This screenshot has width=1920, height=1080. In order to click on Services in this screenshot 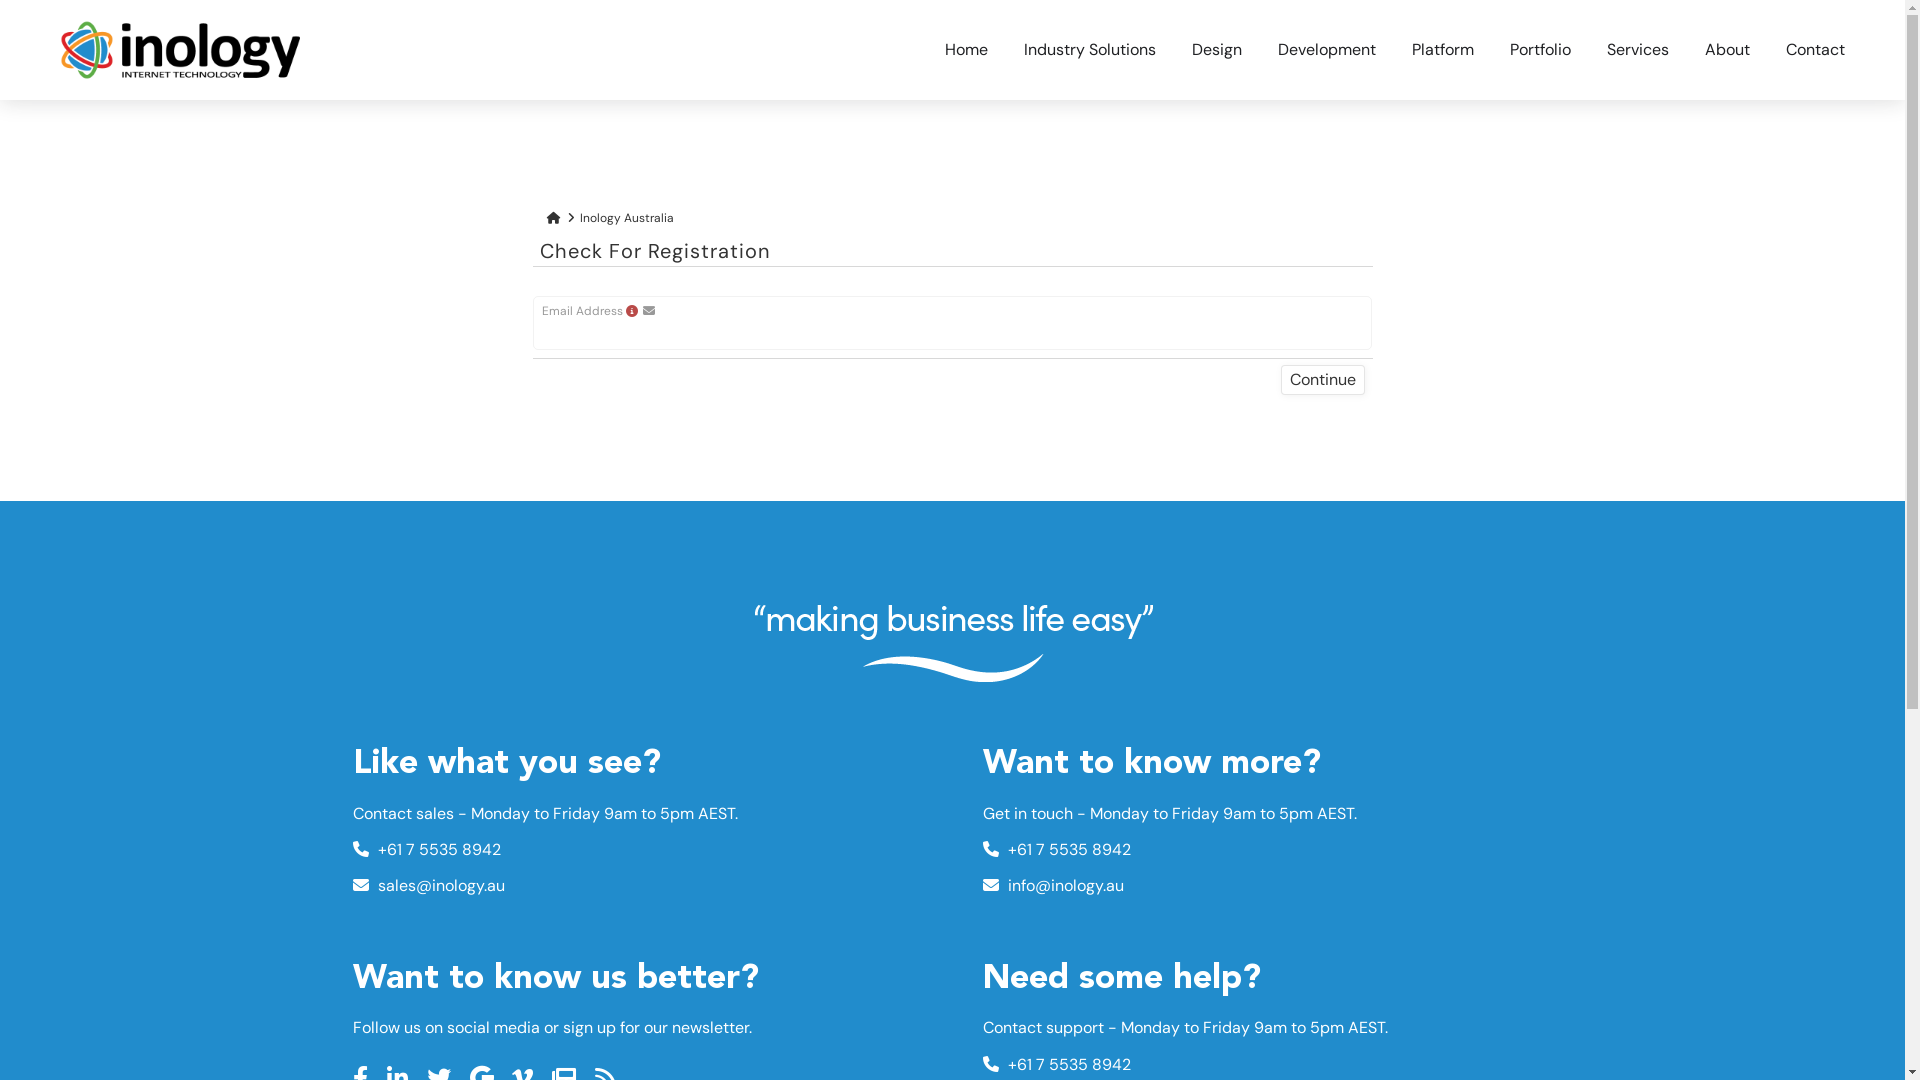, I will do `click(1638, 50)`.